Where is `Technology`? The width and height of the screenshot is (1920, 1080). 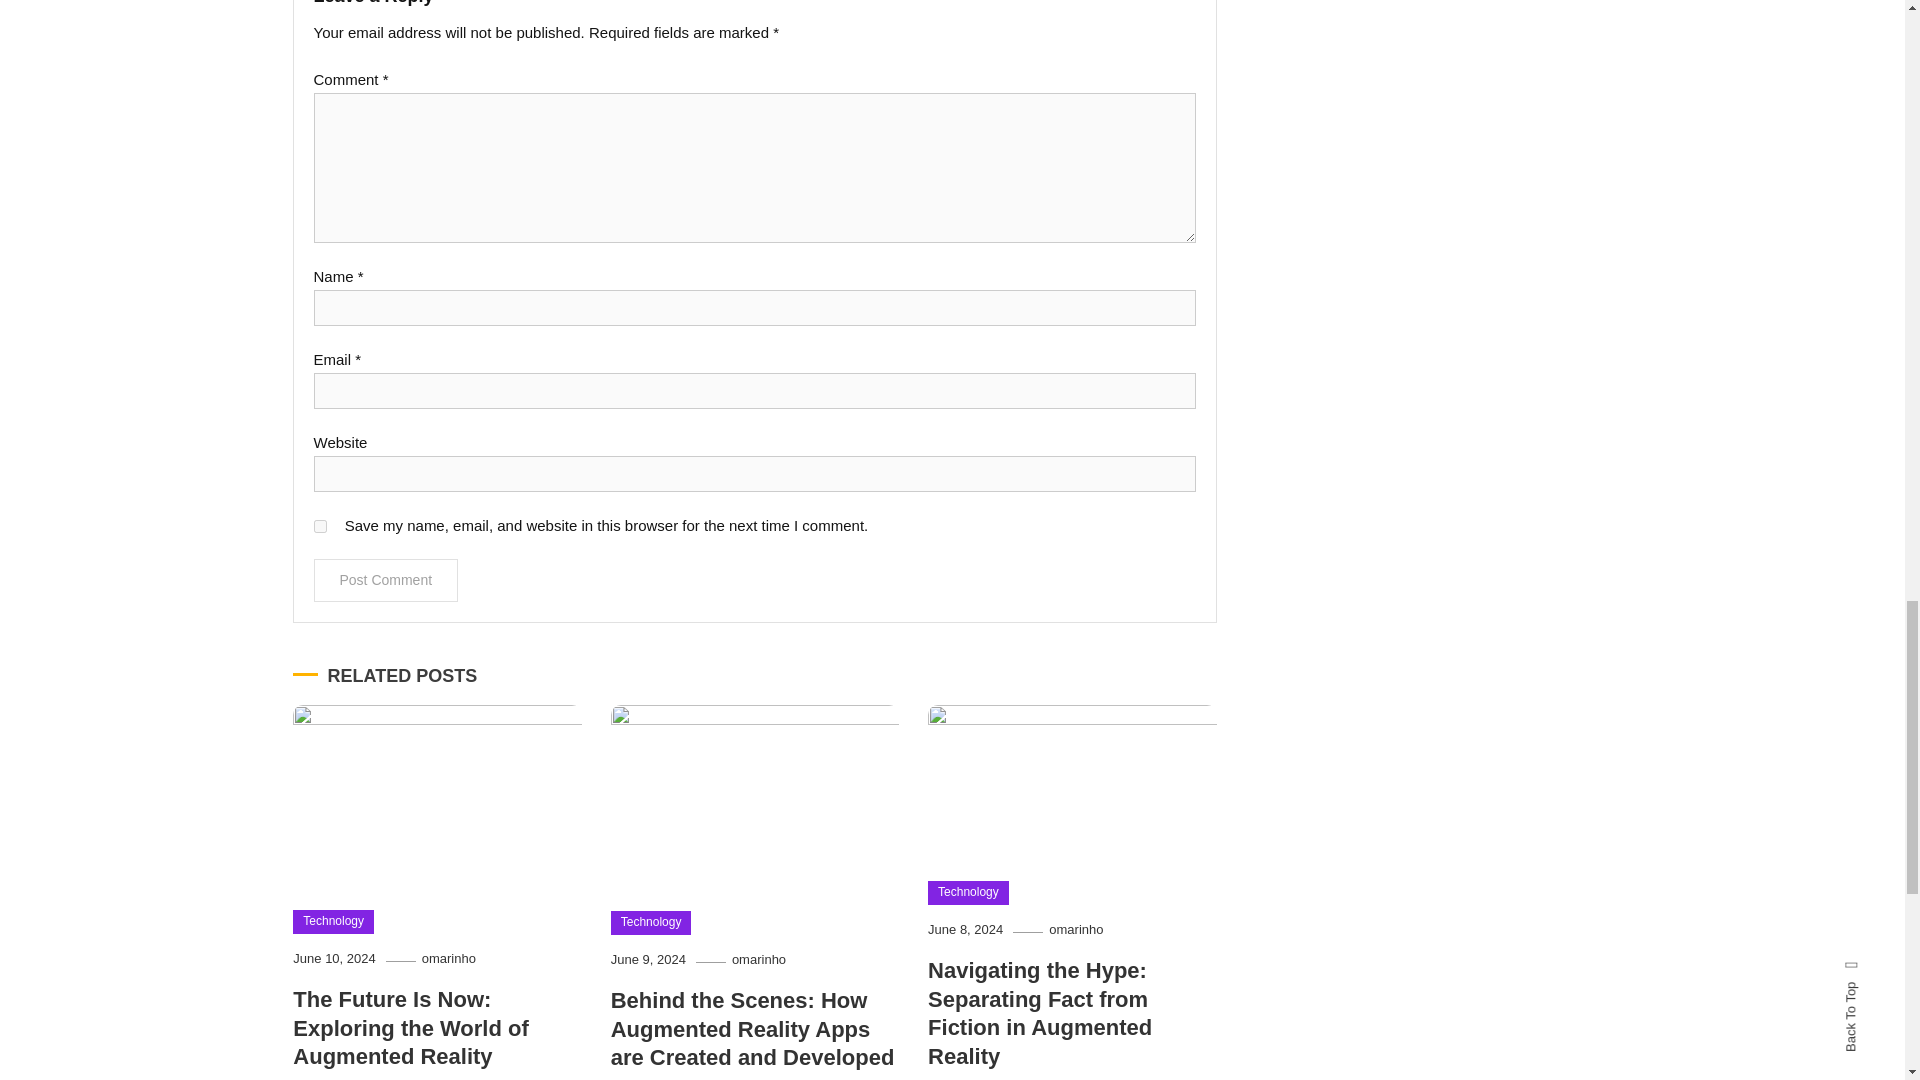
Technology is located at coordinates (968, 893).